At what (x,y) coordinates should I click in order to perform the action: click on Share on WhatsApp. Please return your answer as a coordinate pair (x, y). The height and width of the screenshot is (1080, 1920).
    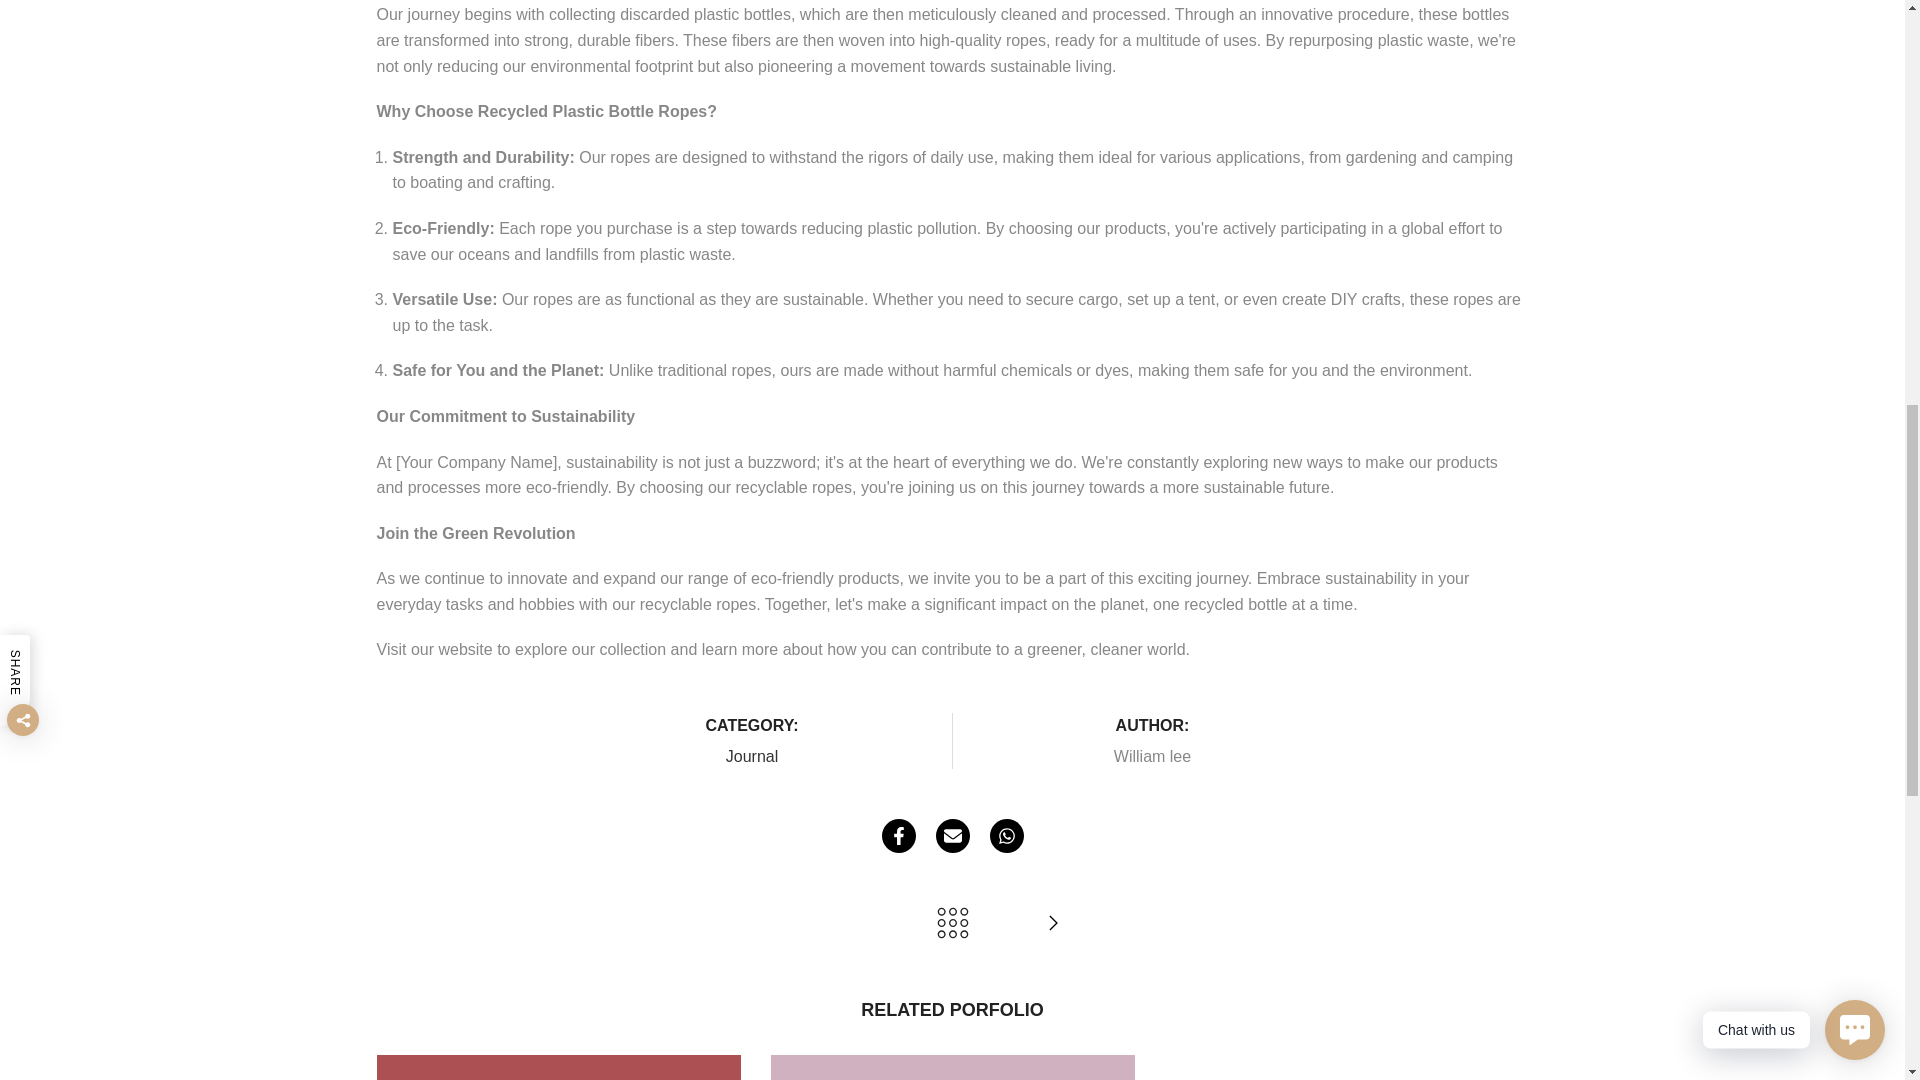
    Looking at the image, I should click on (1006, 836).